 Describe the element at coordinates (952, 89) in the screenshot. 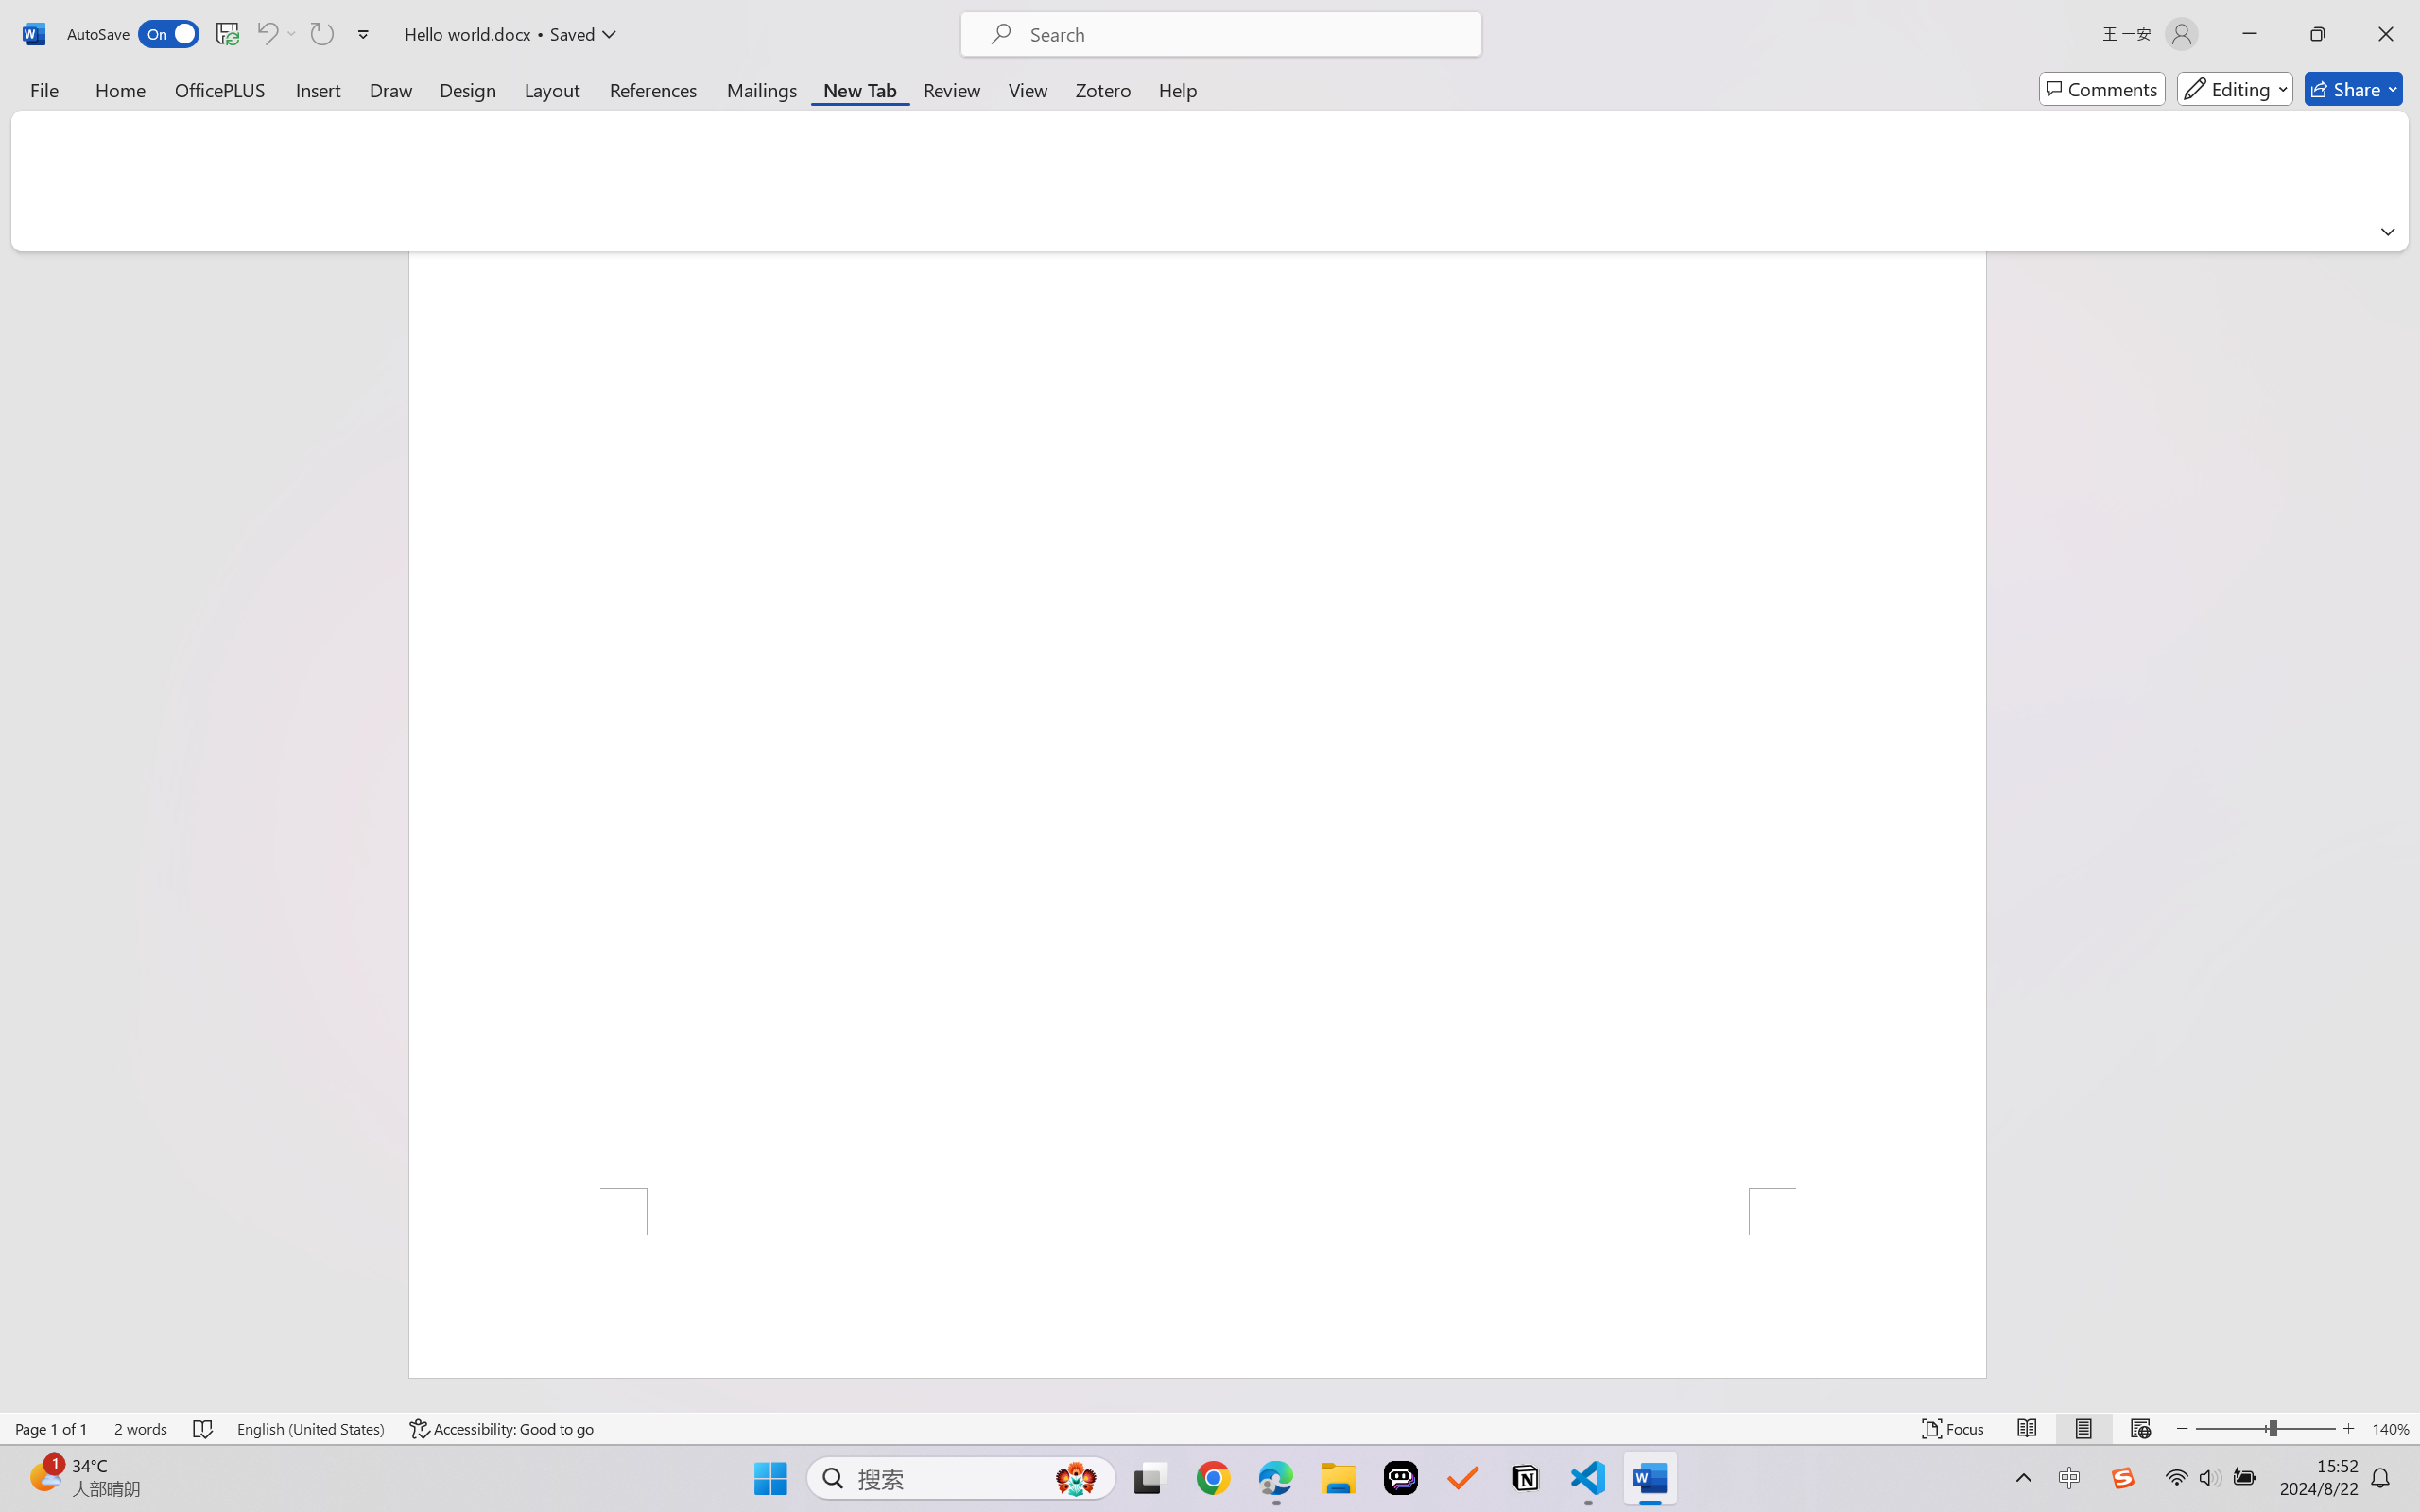

I see `Review` at that location.